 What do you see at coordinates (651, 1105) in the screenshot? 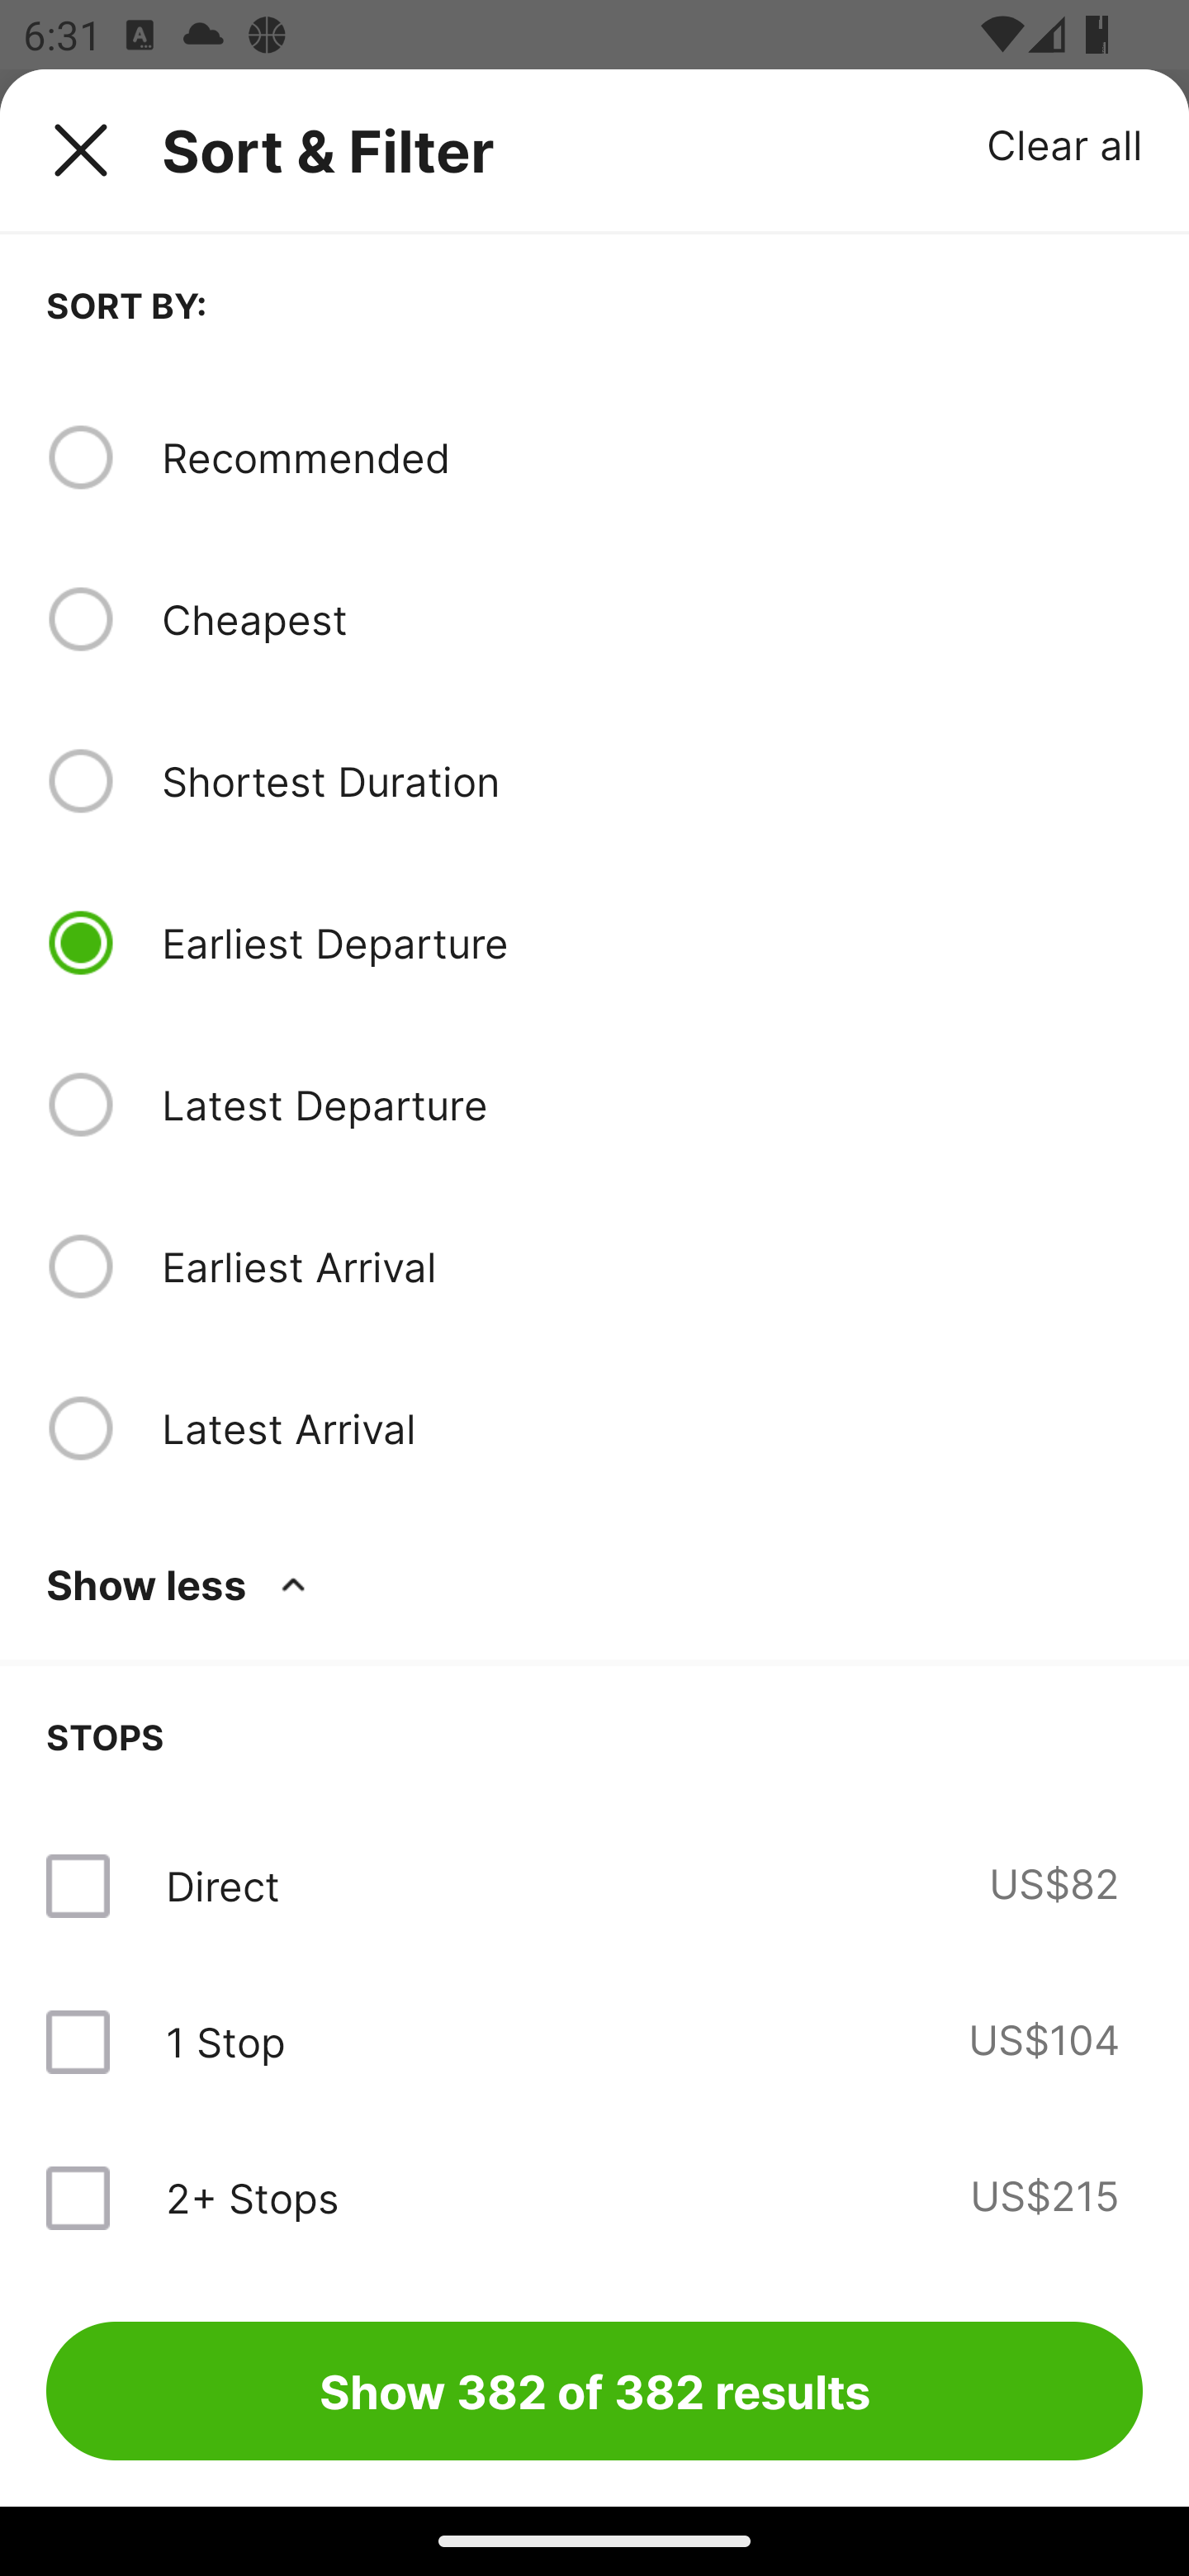
I see `Latest Departure` at bounding box center [651, 1105].